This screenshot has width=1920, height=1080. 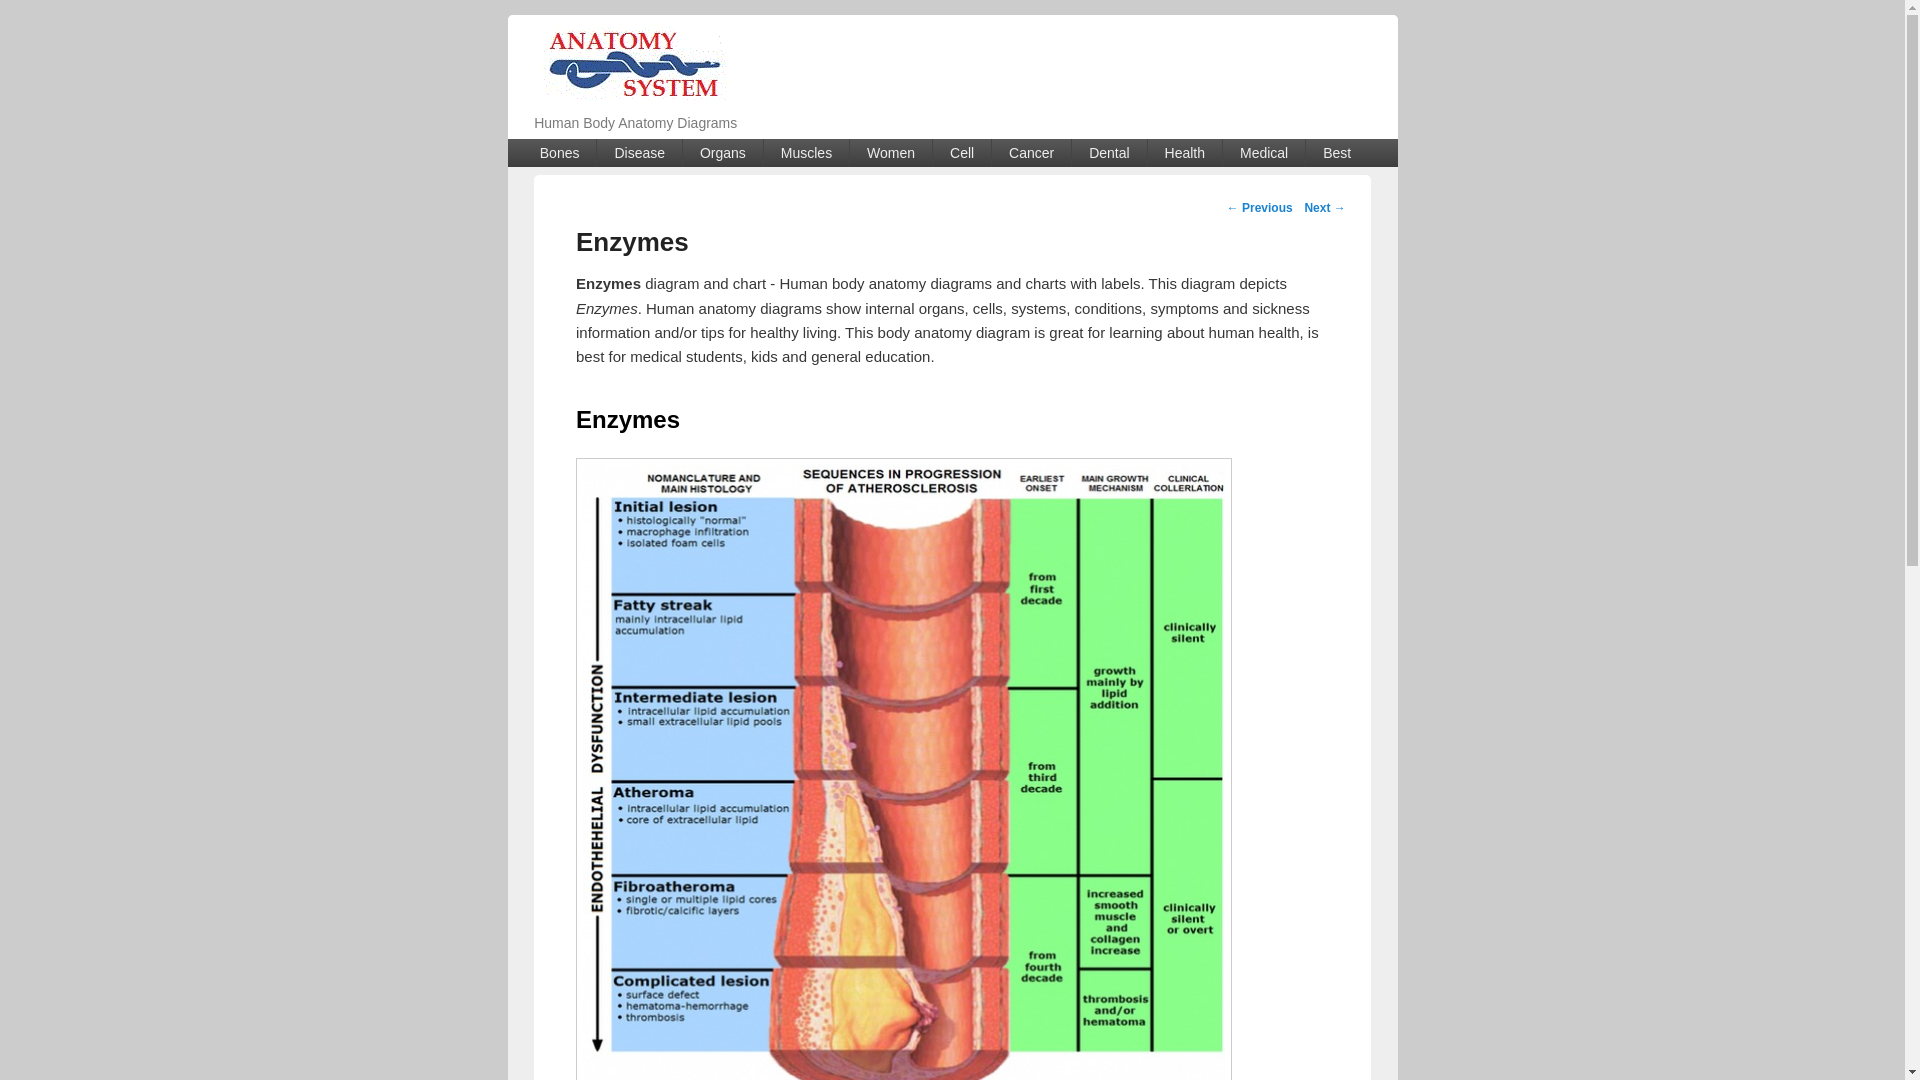 What do you see at coordinates (560, 153) in the screenshot?
I see `Bones` at bounding box center [560, 153].